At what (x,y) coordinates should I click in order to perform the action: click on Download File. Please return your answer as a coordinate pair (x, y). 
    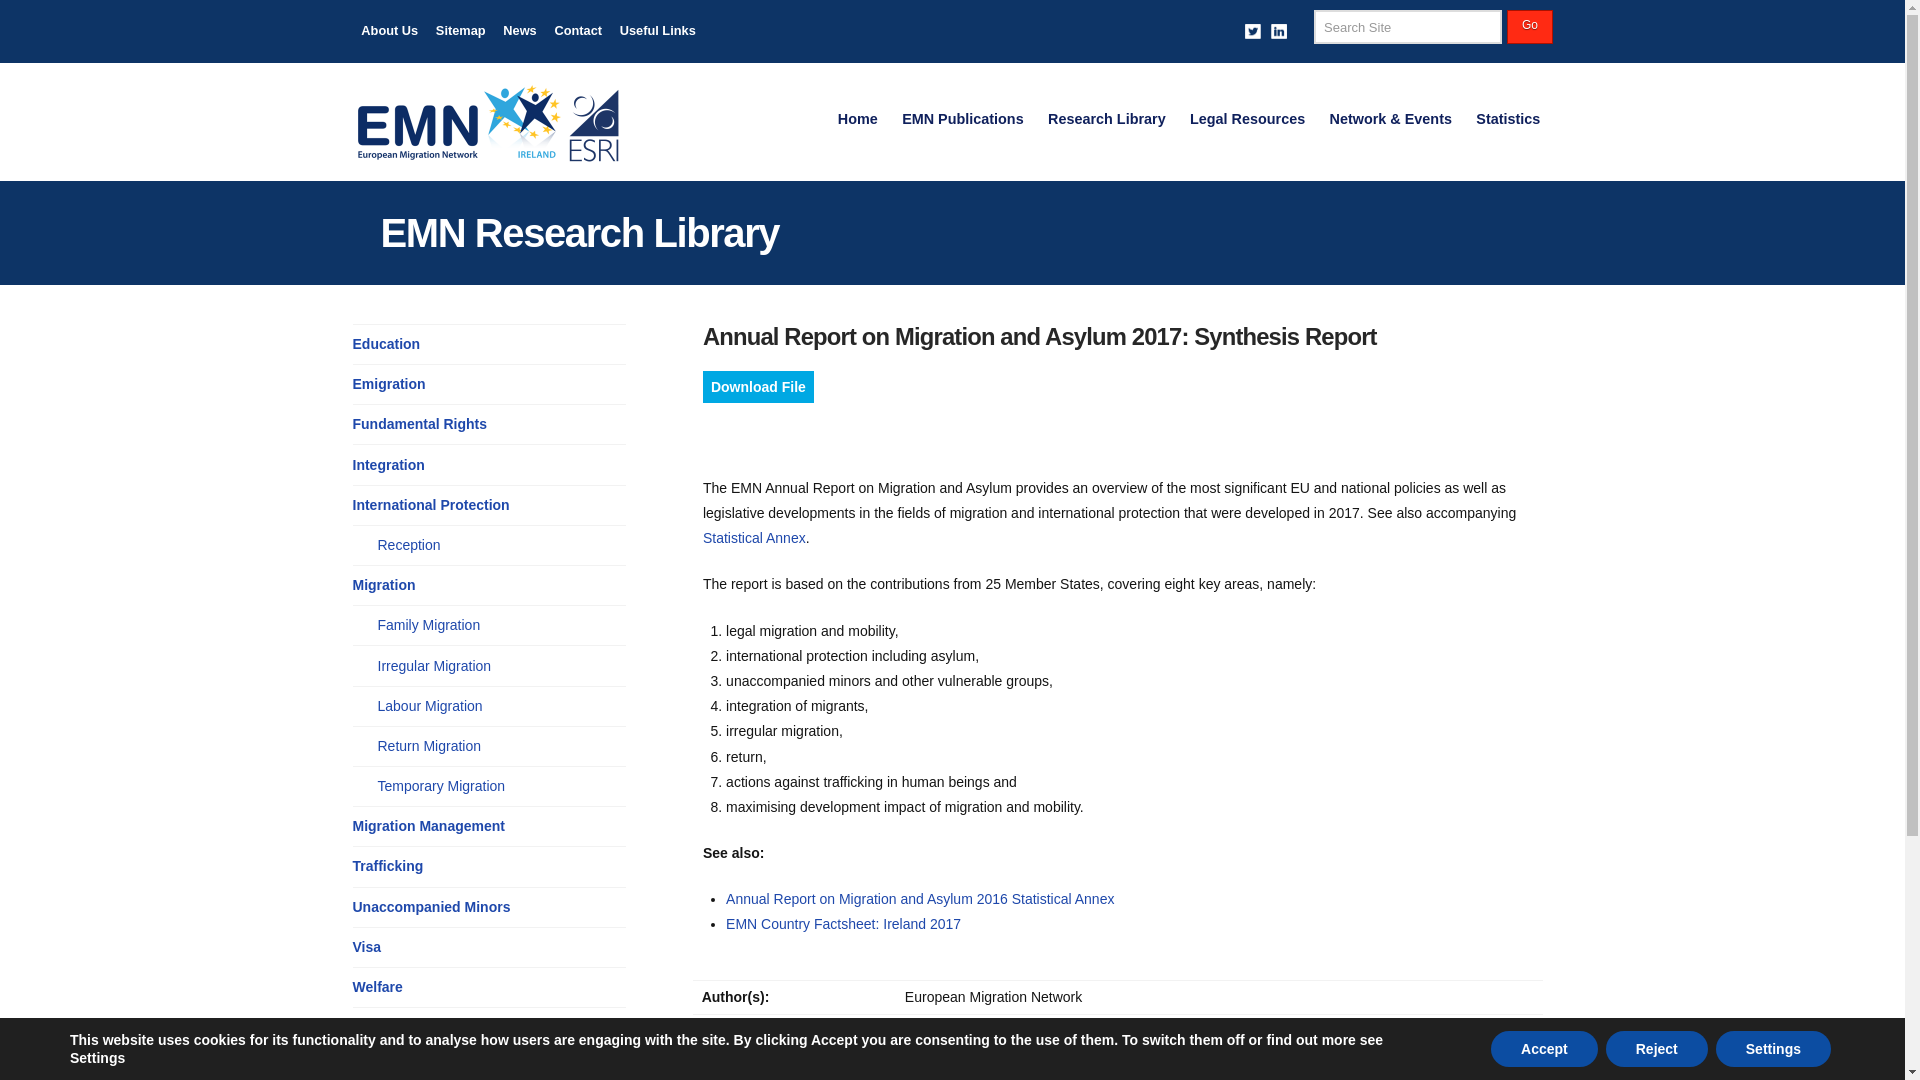
    Looking at the image, I should click on (758, 386).